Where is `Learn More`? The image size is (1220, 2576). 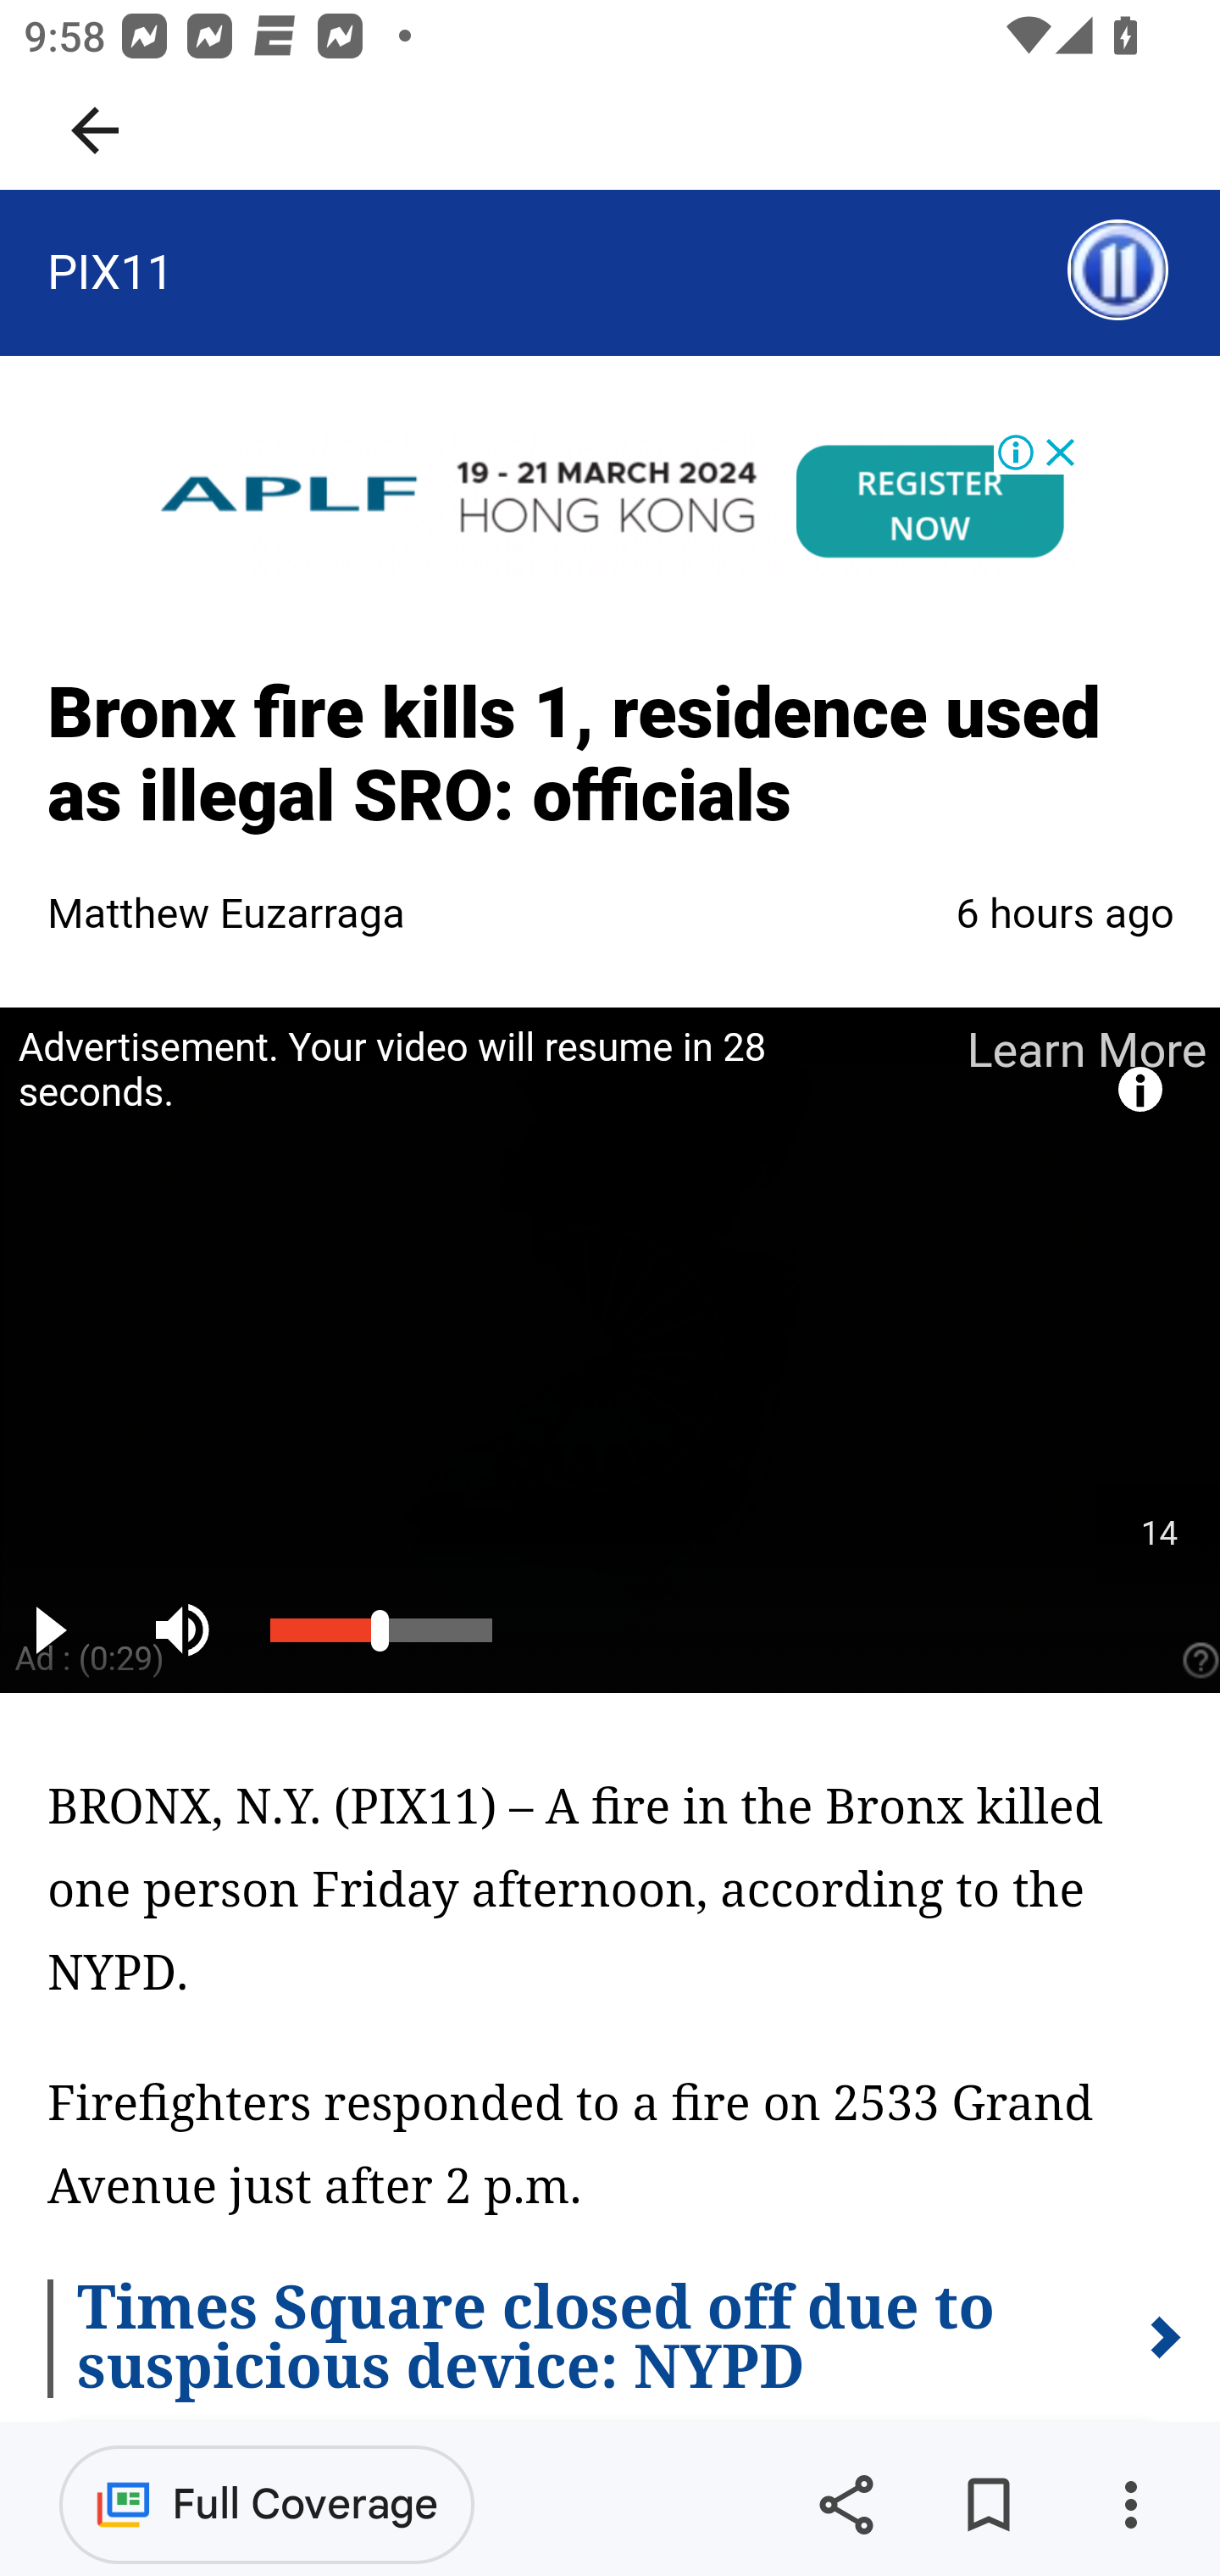
Learn More is located at coordinates (1084, 1049).